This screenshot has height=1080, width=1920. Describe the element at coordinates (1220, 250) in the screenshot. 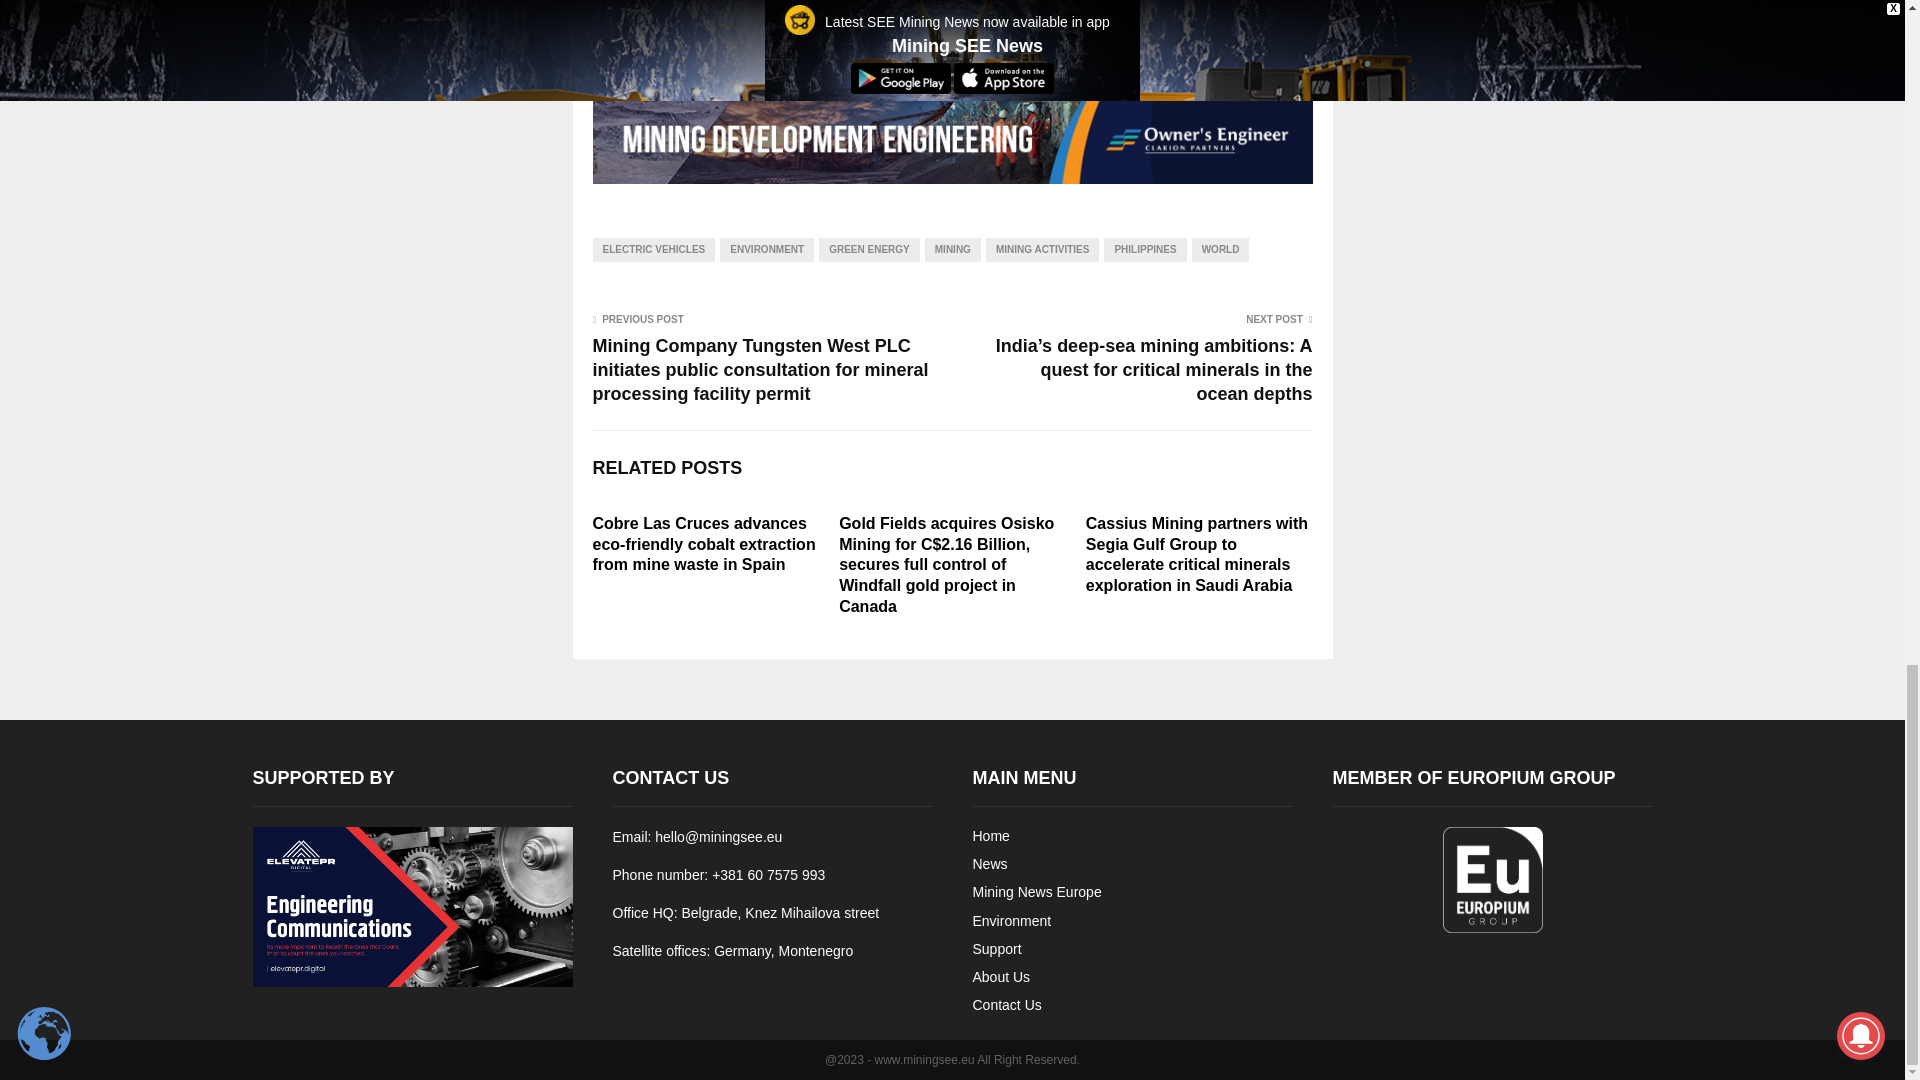

I see `WORLD` at that location.